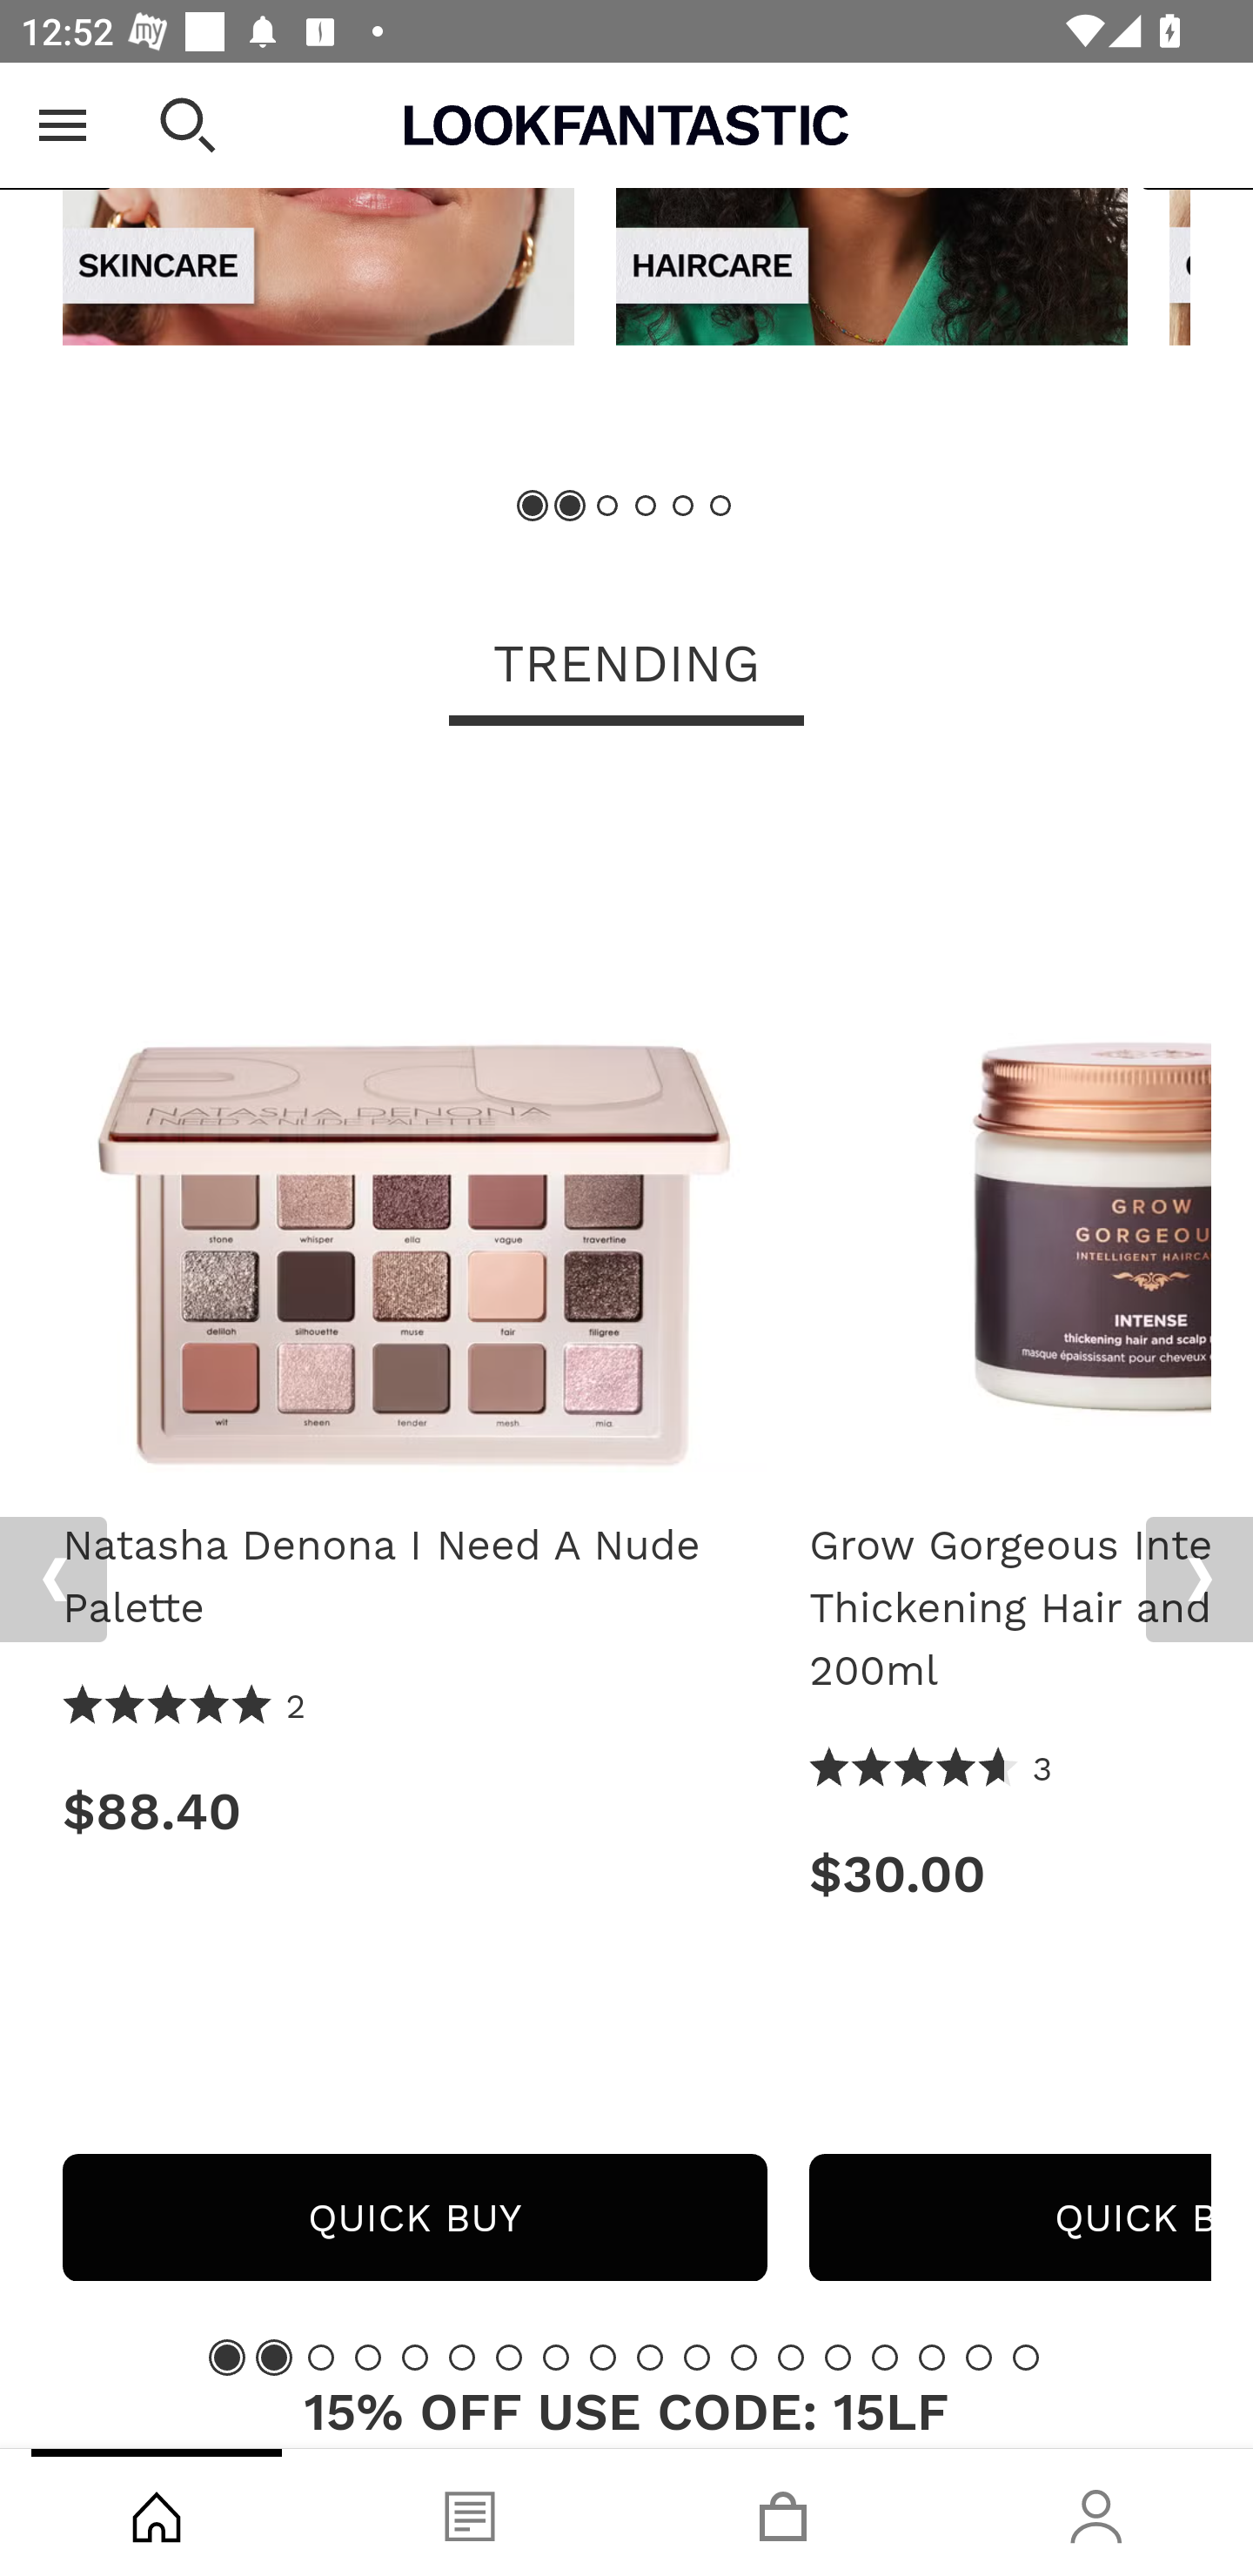  I want to click on Next, so click(1199, 1581).